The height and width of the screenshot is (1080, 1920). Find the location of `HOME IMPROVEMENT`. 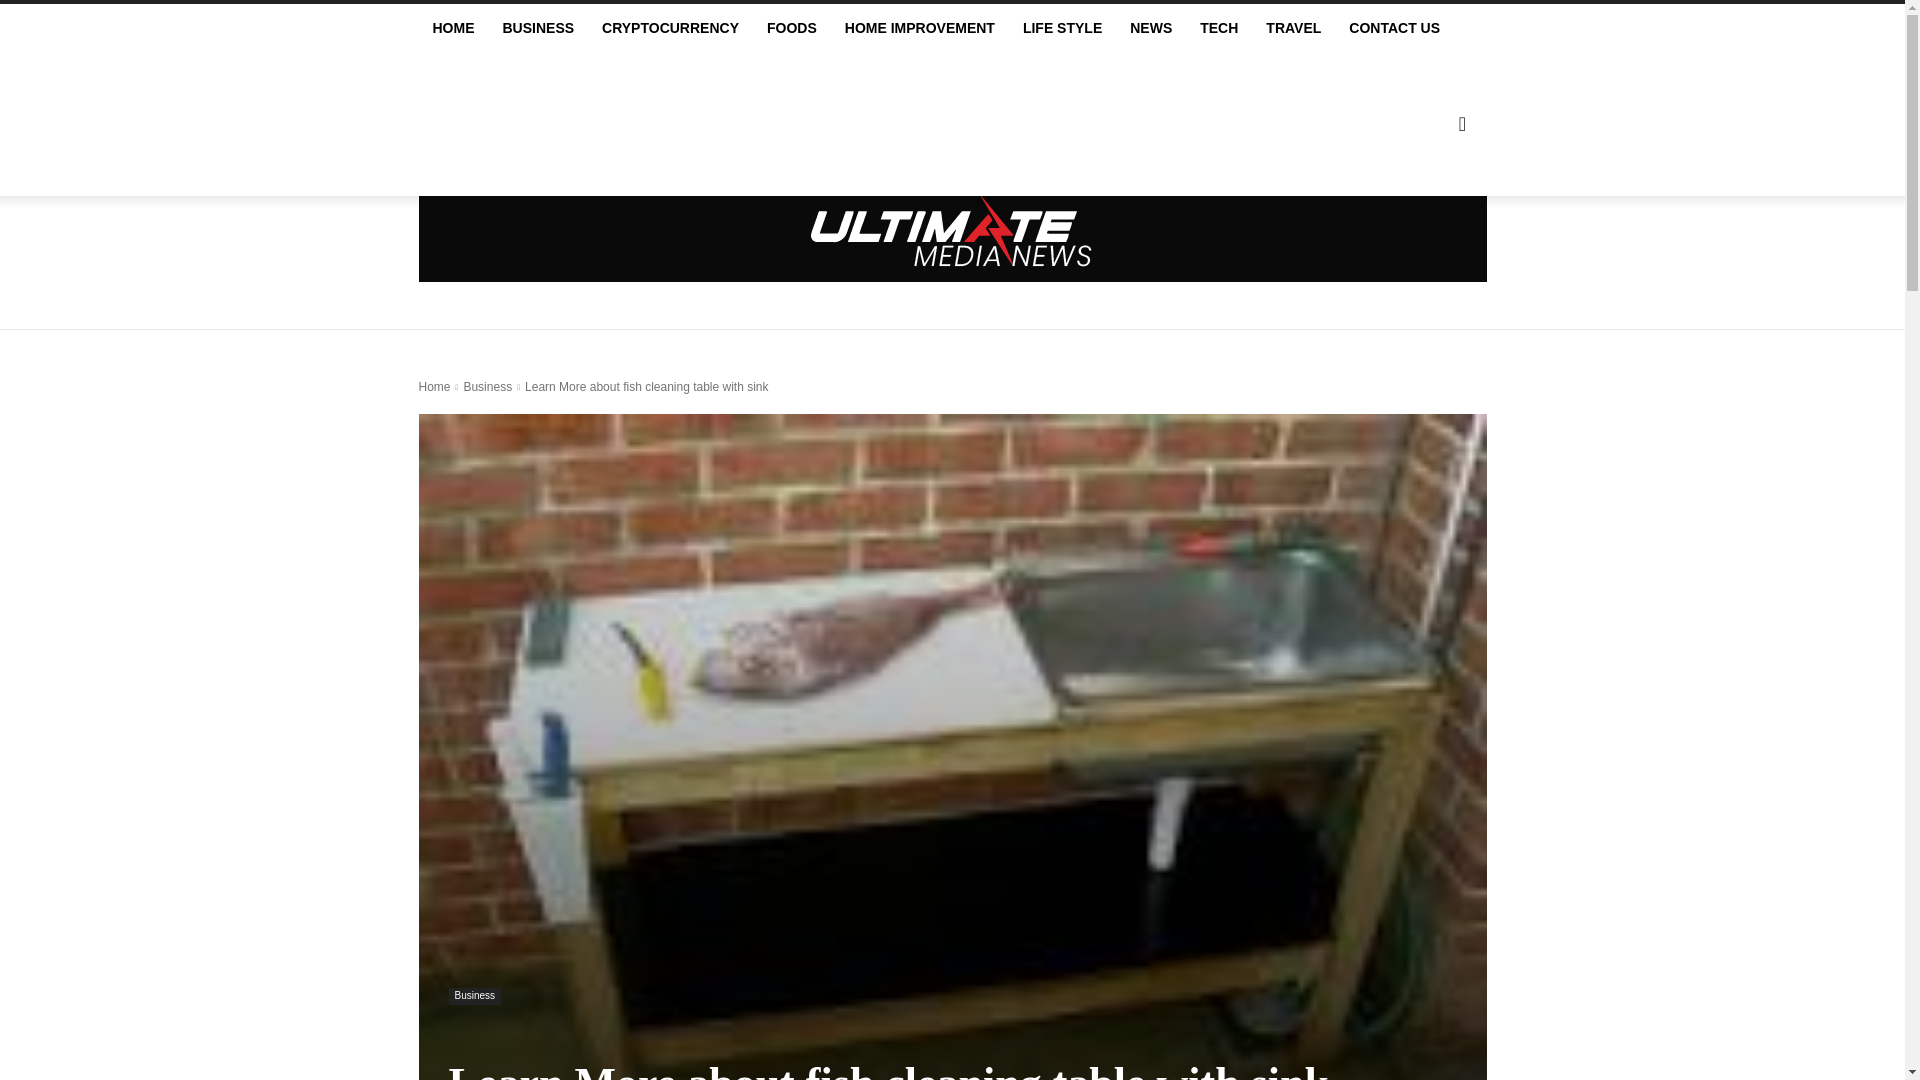

HOME IMPROVEMENT is located at coordinates (920, 28).